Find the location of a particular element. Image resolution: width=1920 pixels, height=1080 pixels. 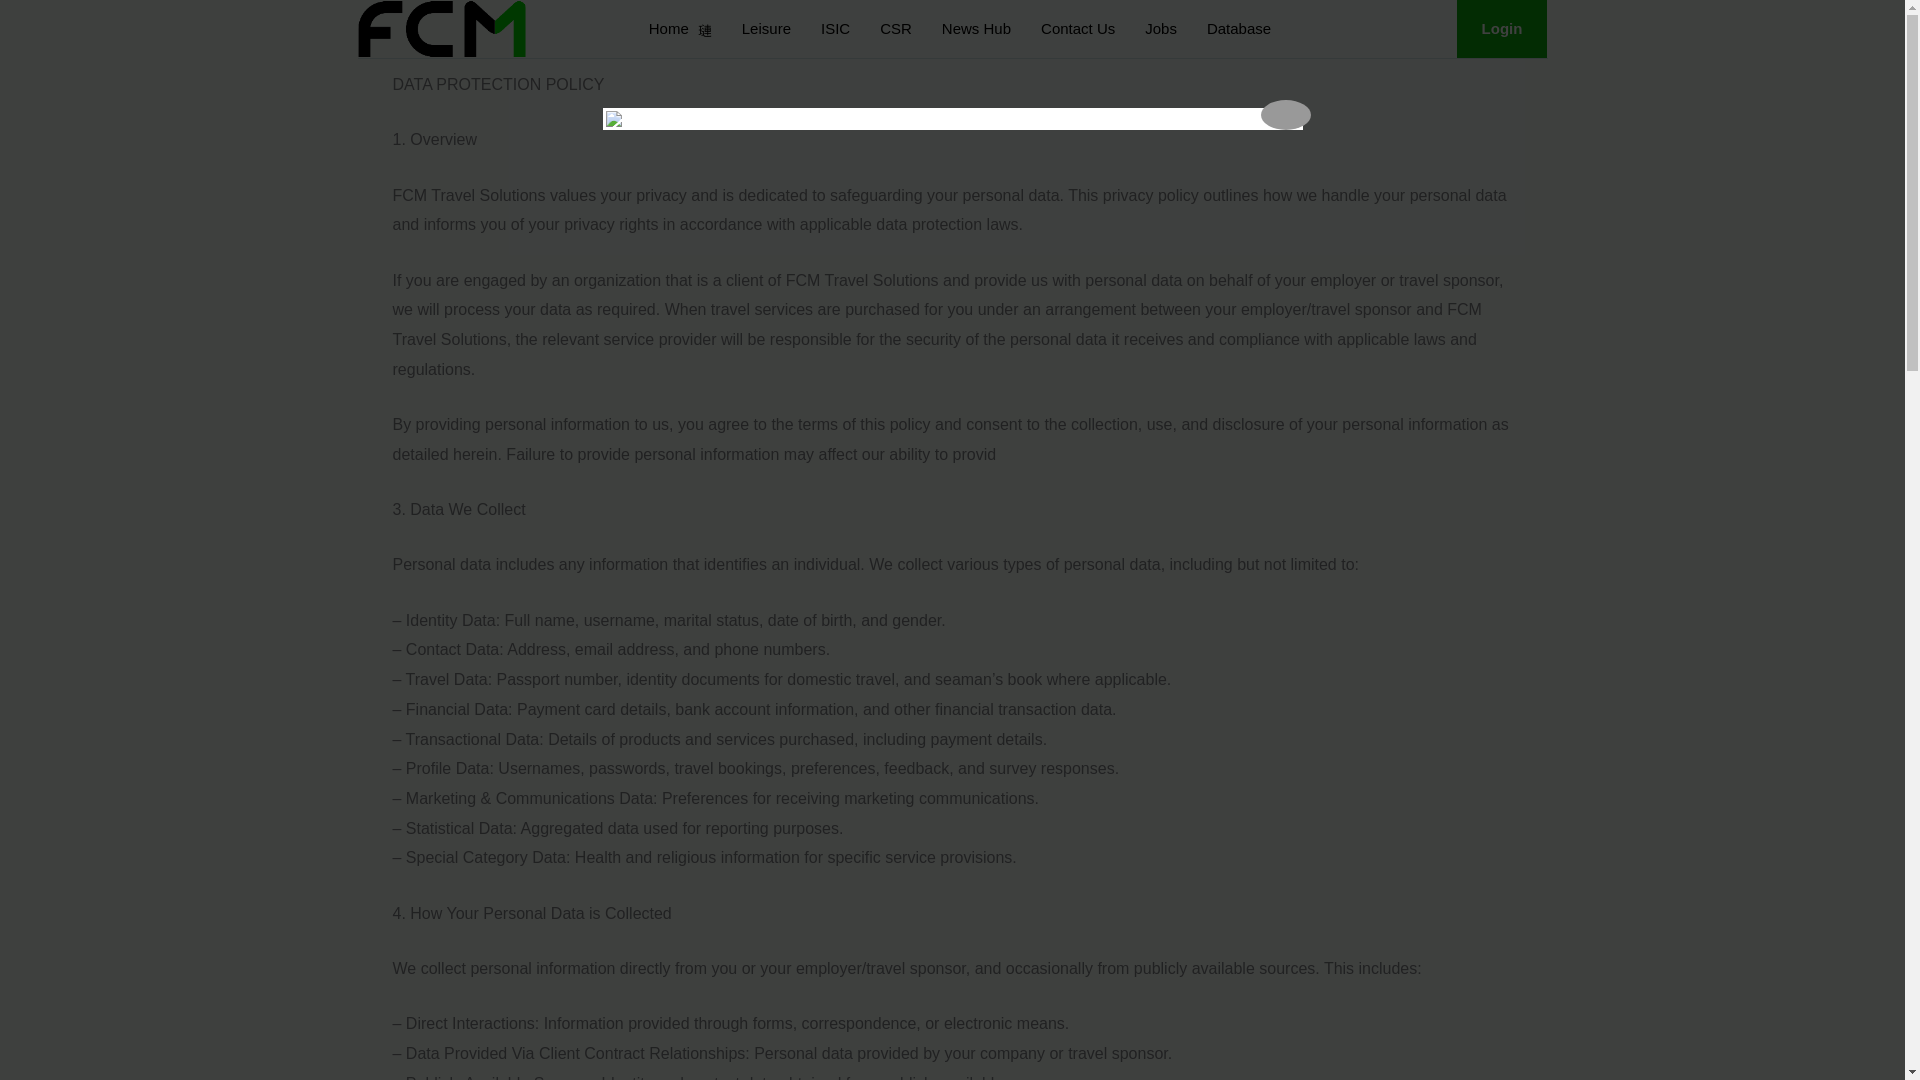

News Hub is located at coordinates (976, 28).